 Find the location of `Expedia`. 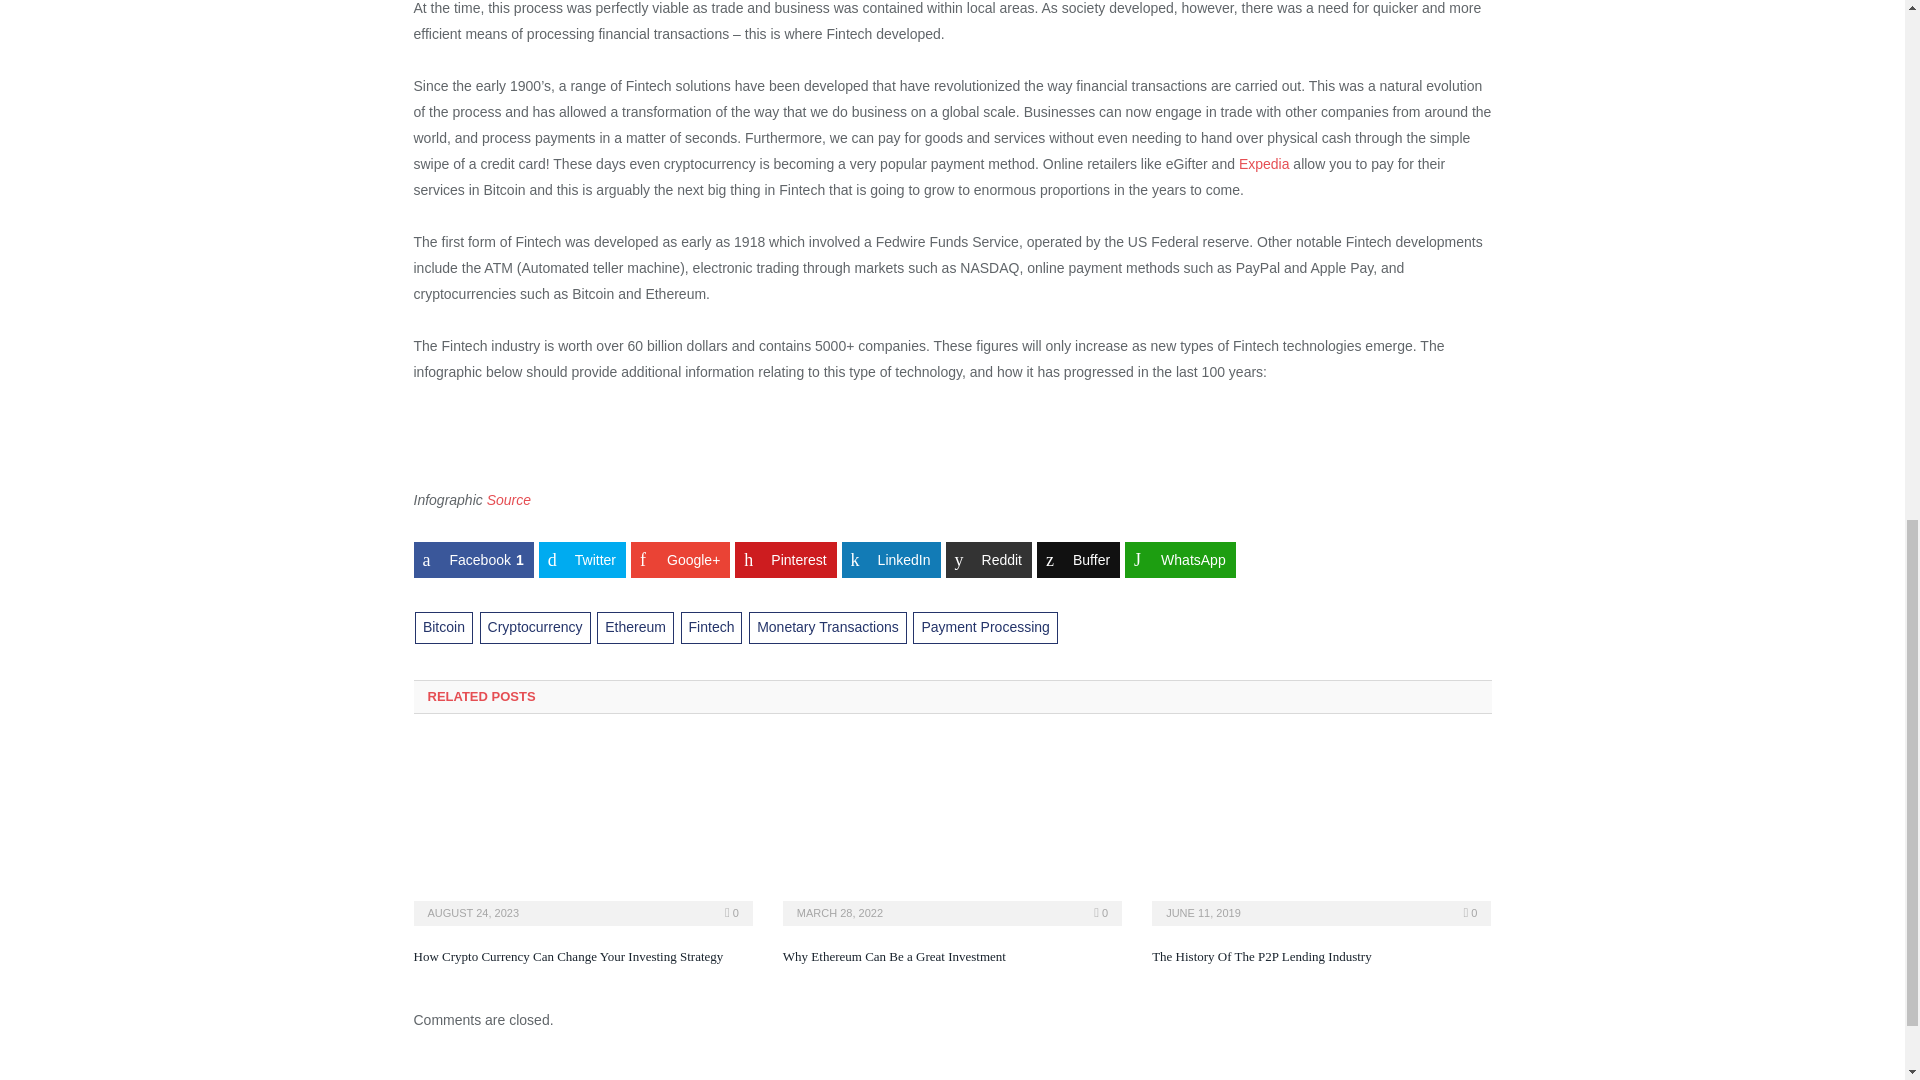

Expedia is located at coordinates (1264, 163).